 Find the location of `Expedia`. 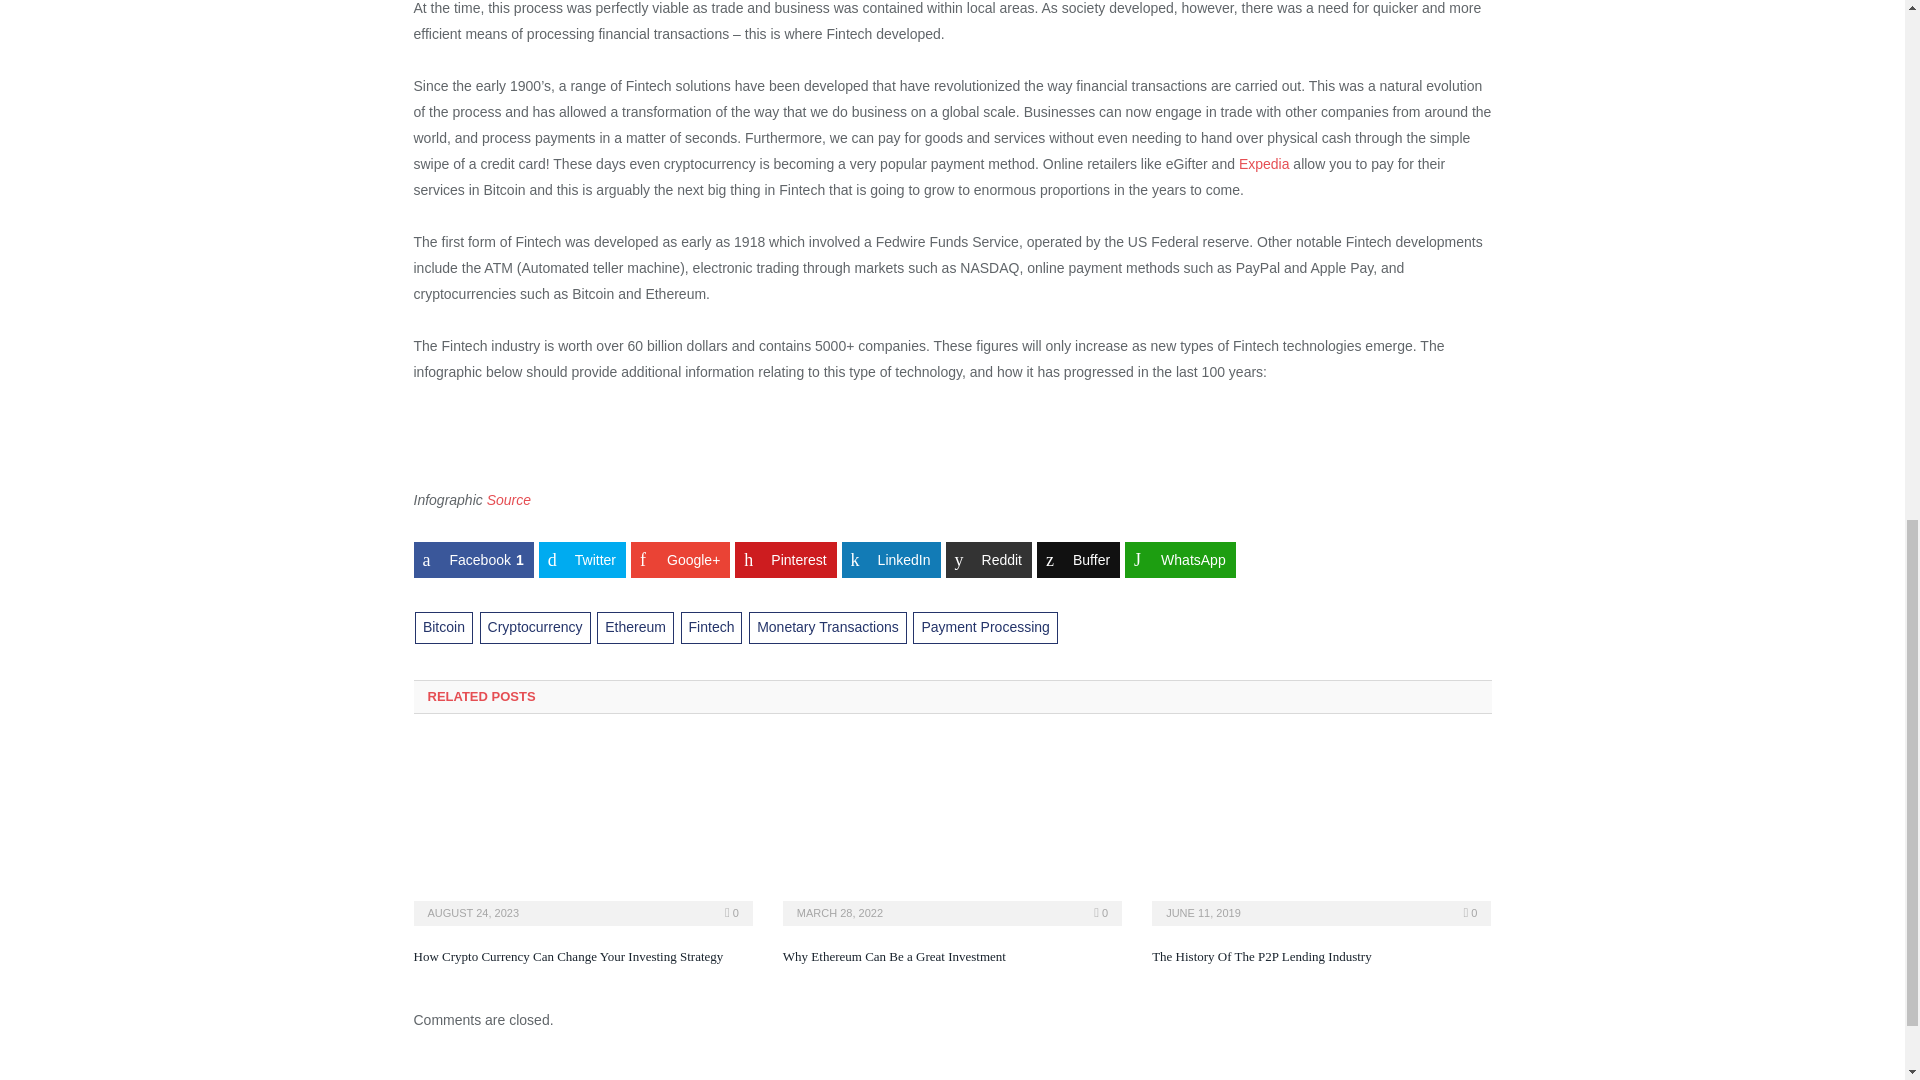

Expedia is located at coordinates (1264, 163).